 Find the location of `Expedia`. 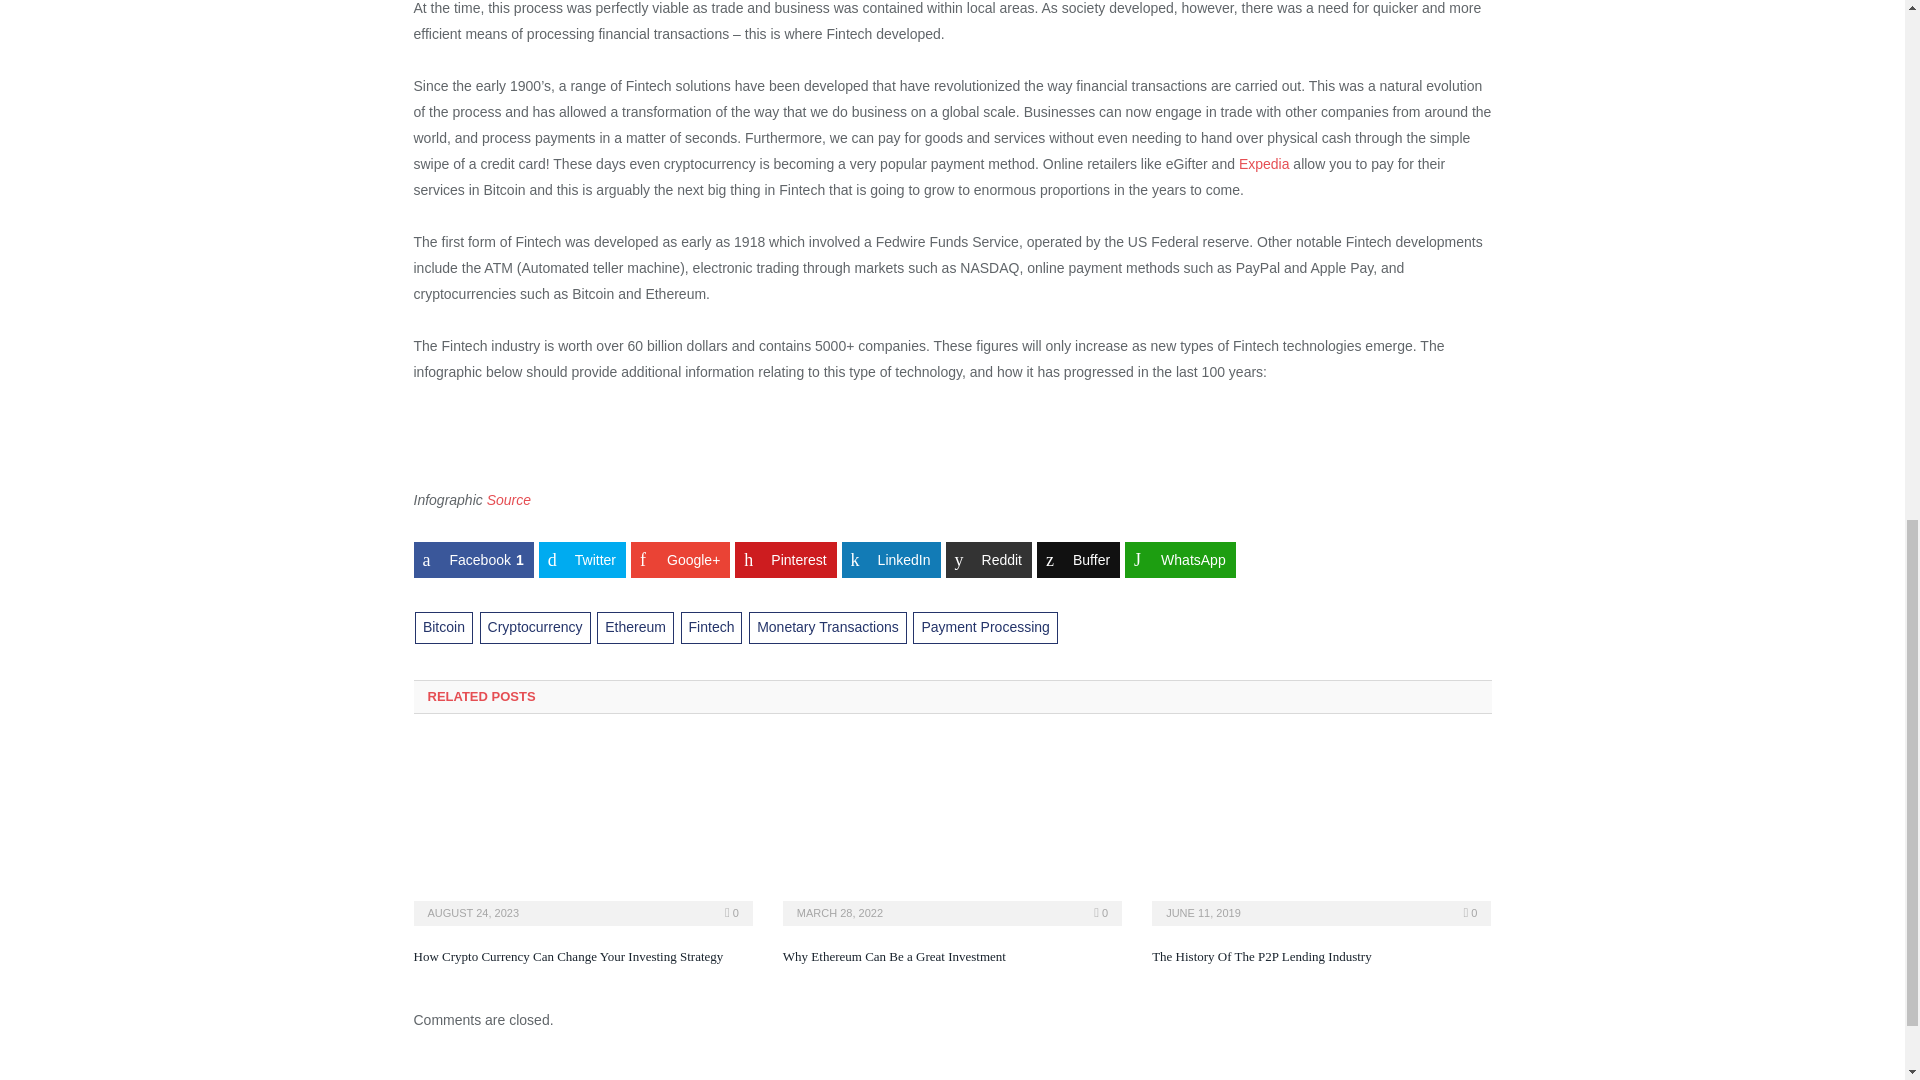

Expedia is located at coordinates (1264, 163).